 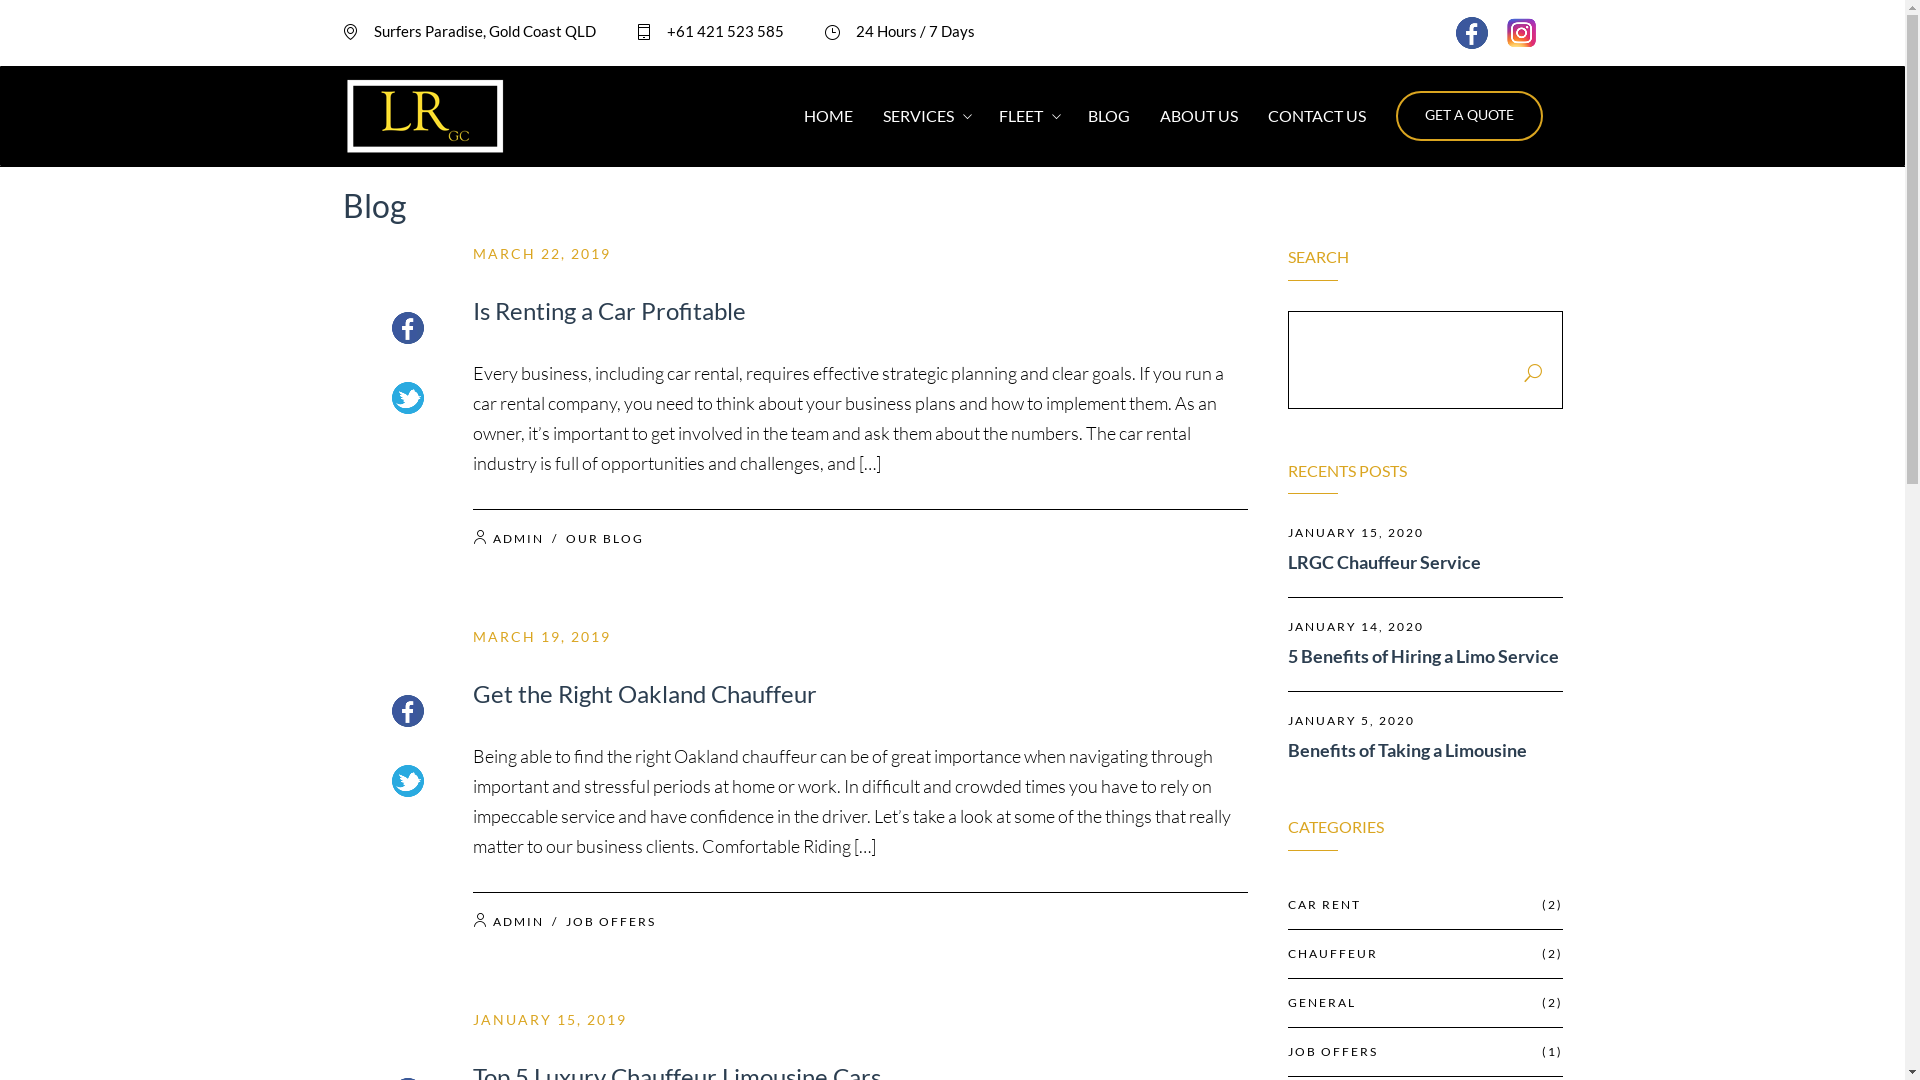 What do you see at coordinates (541, 254) in the screenshot?
I see `MARCH 22, 2019` at bounding box center [541, 254].